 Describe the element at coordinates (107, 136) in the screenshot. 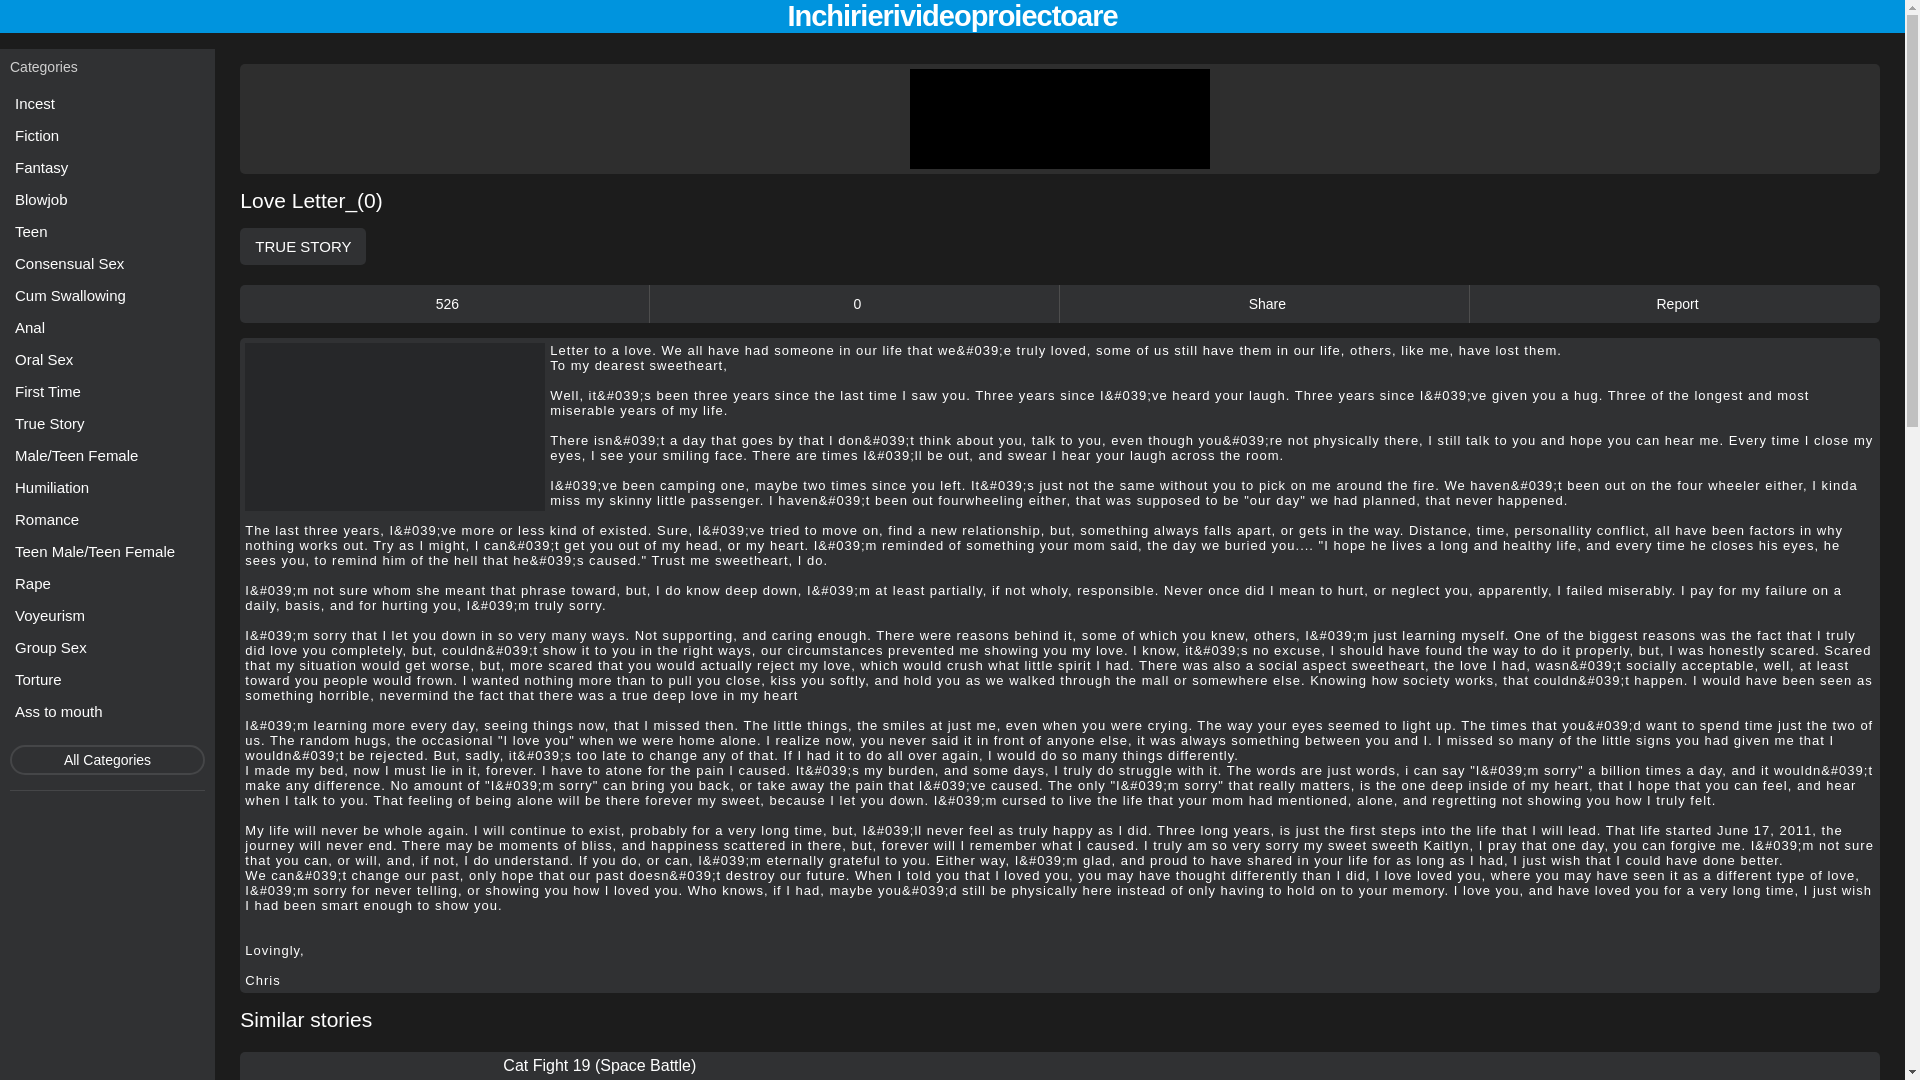

I see `Fiction` at that location.